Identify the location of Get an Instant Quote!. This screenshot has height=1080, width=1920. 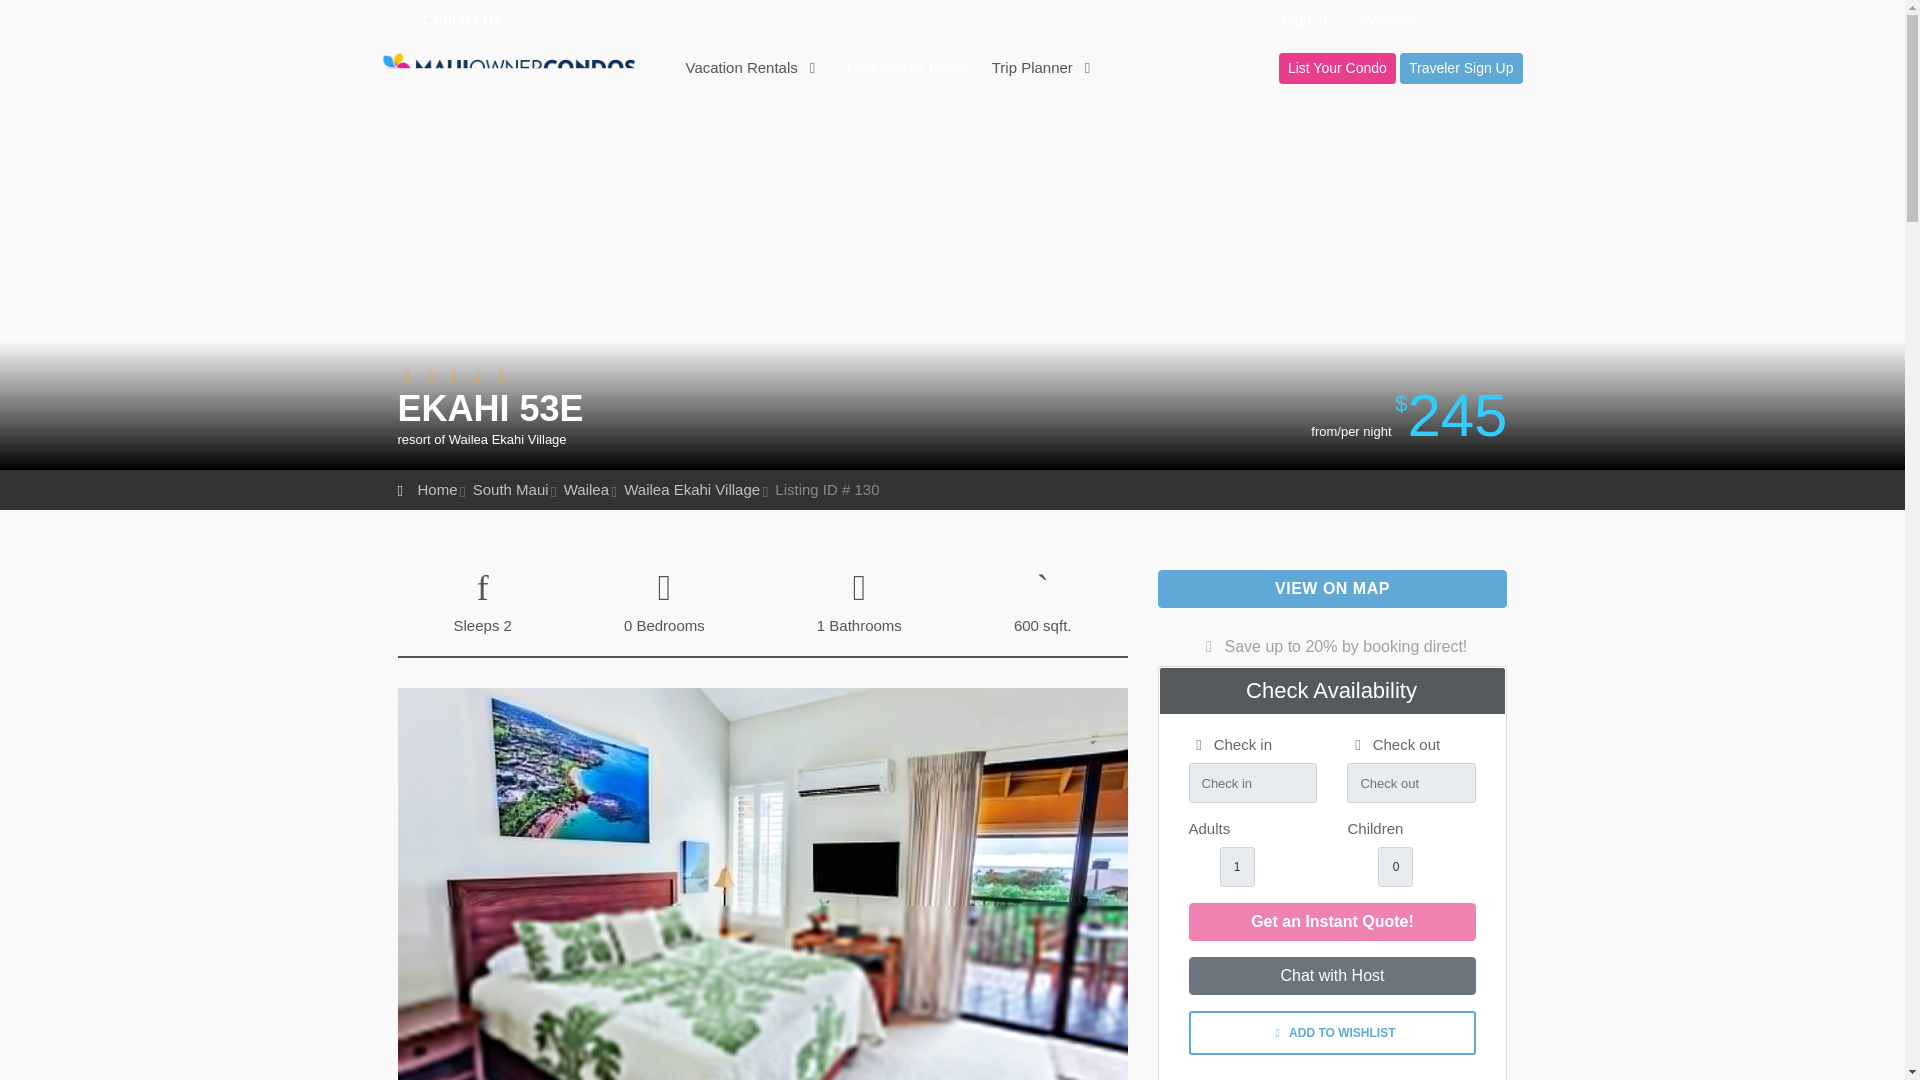
(1332, 921).